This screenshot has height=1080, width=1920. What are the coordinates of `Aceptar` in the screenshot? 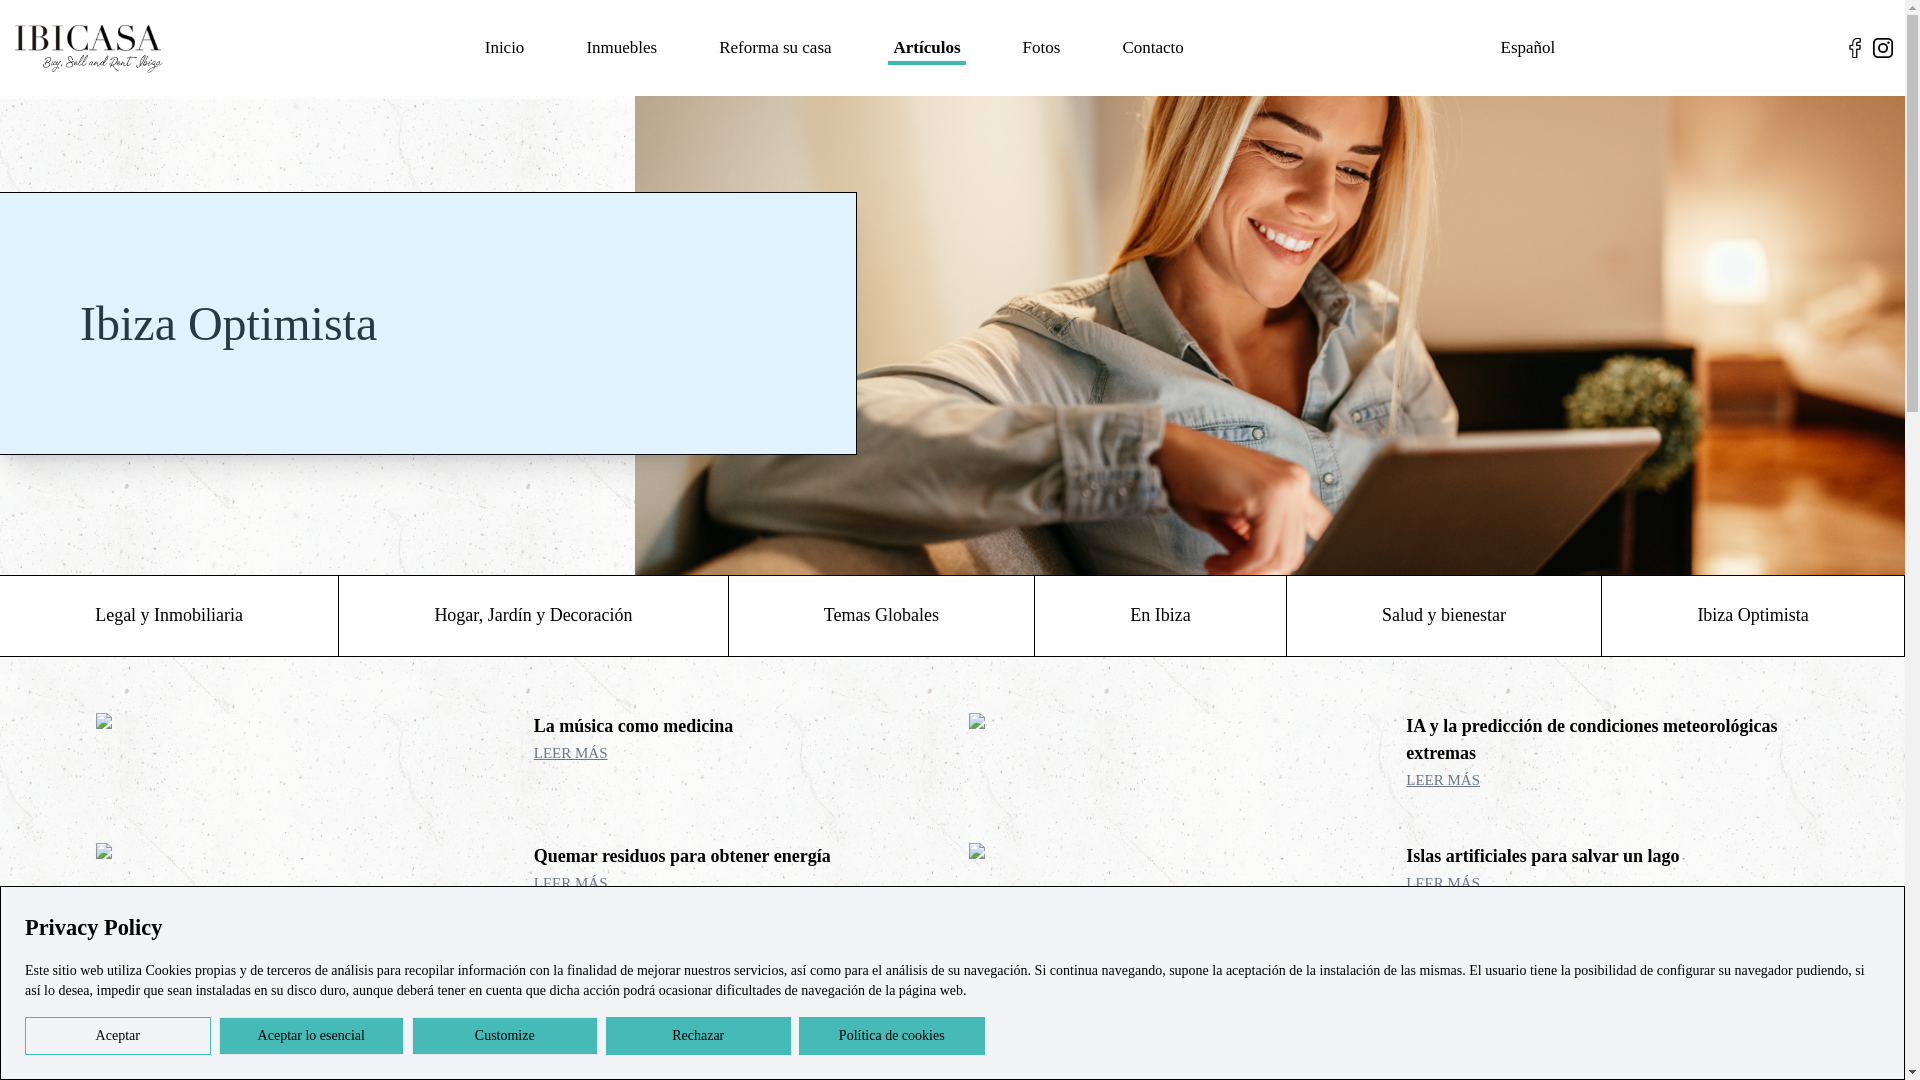 It's located at (118, 1036).